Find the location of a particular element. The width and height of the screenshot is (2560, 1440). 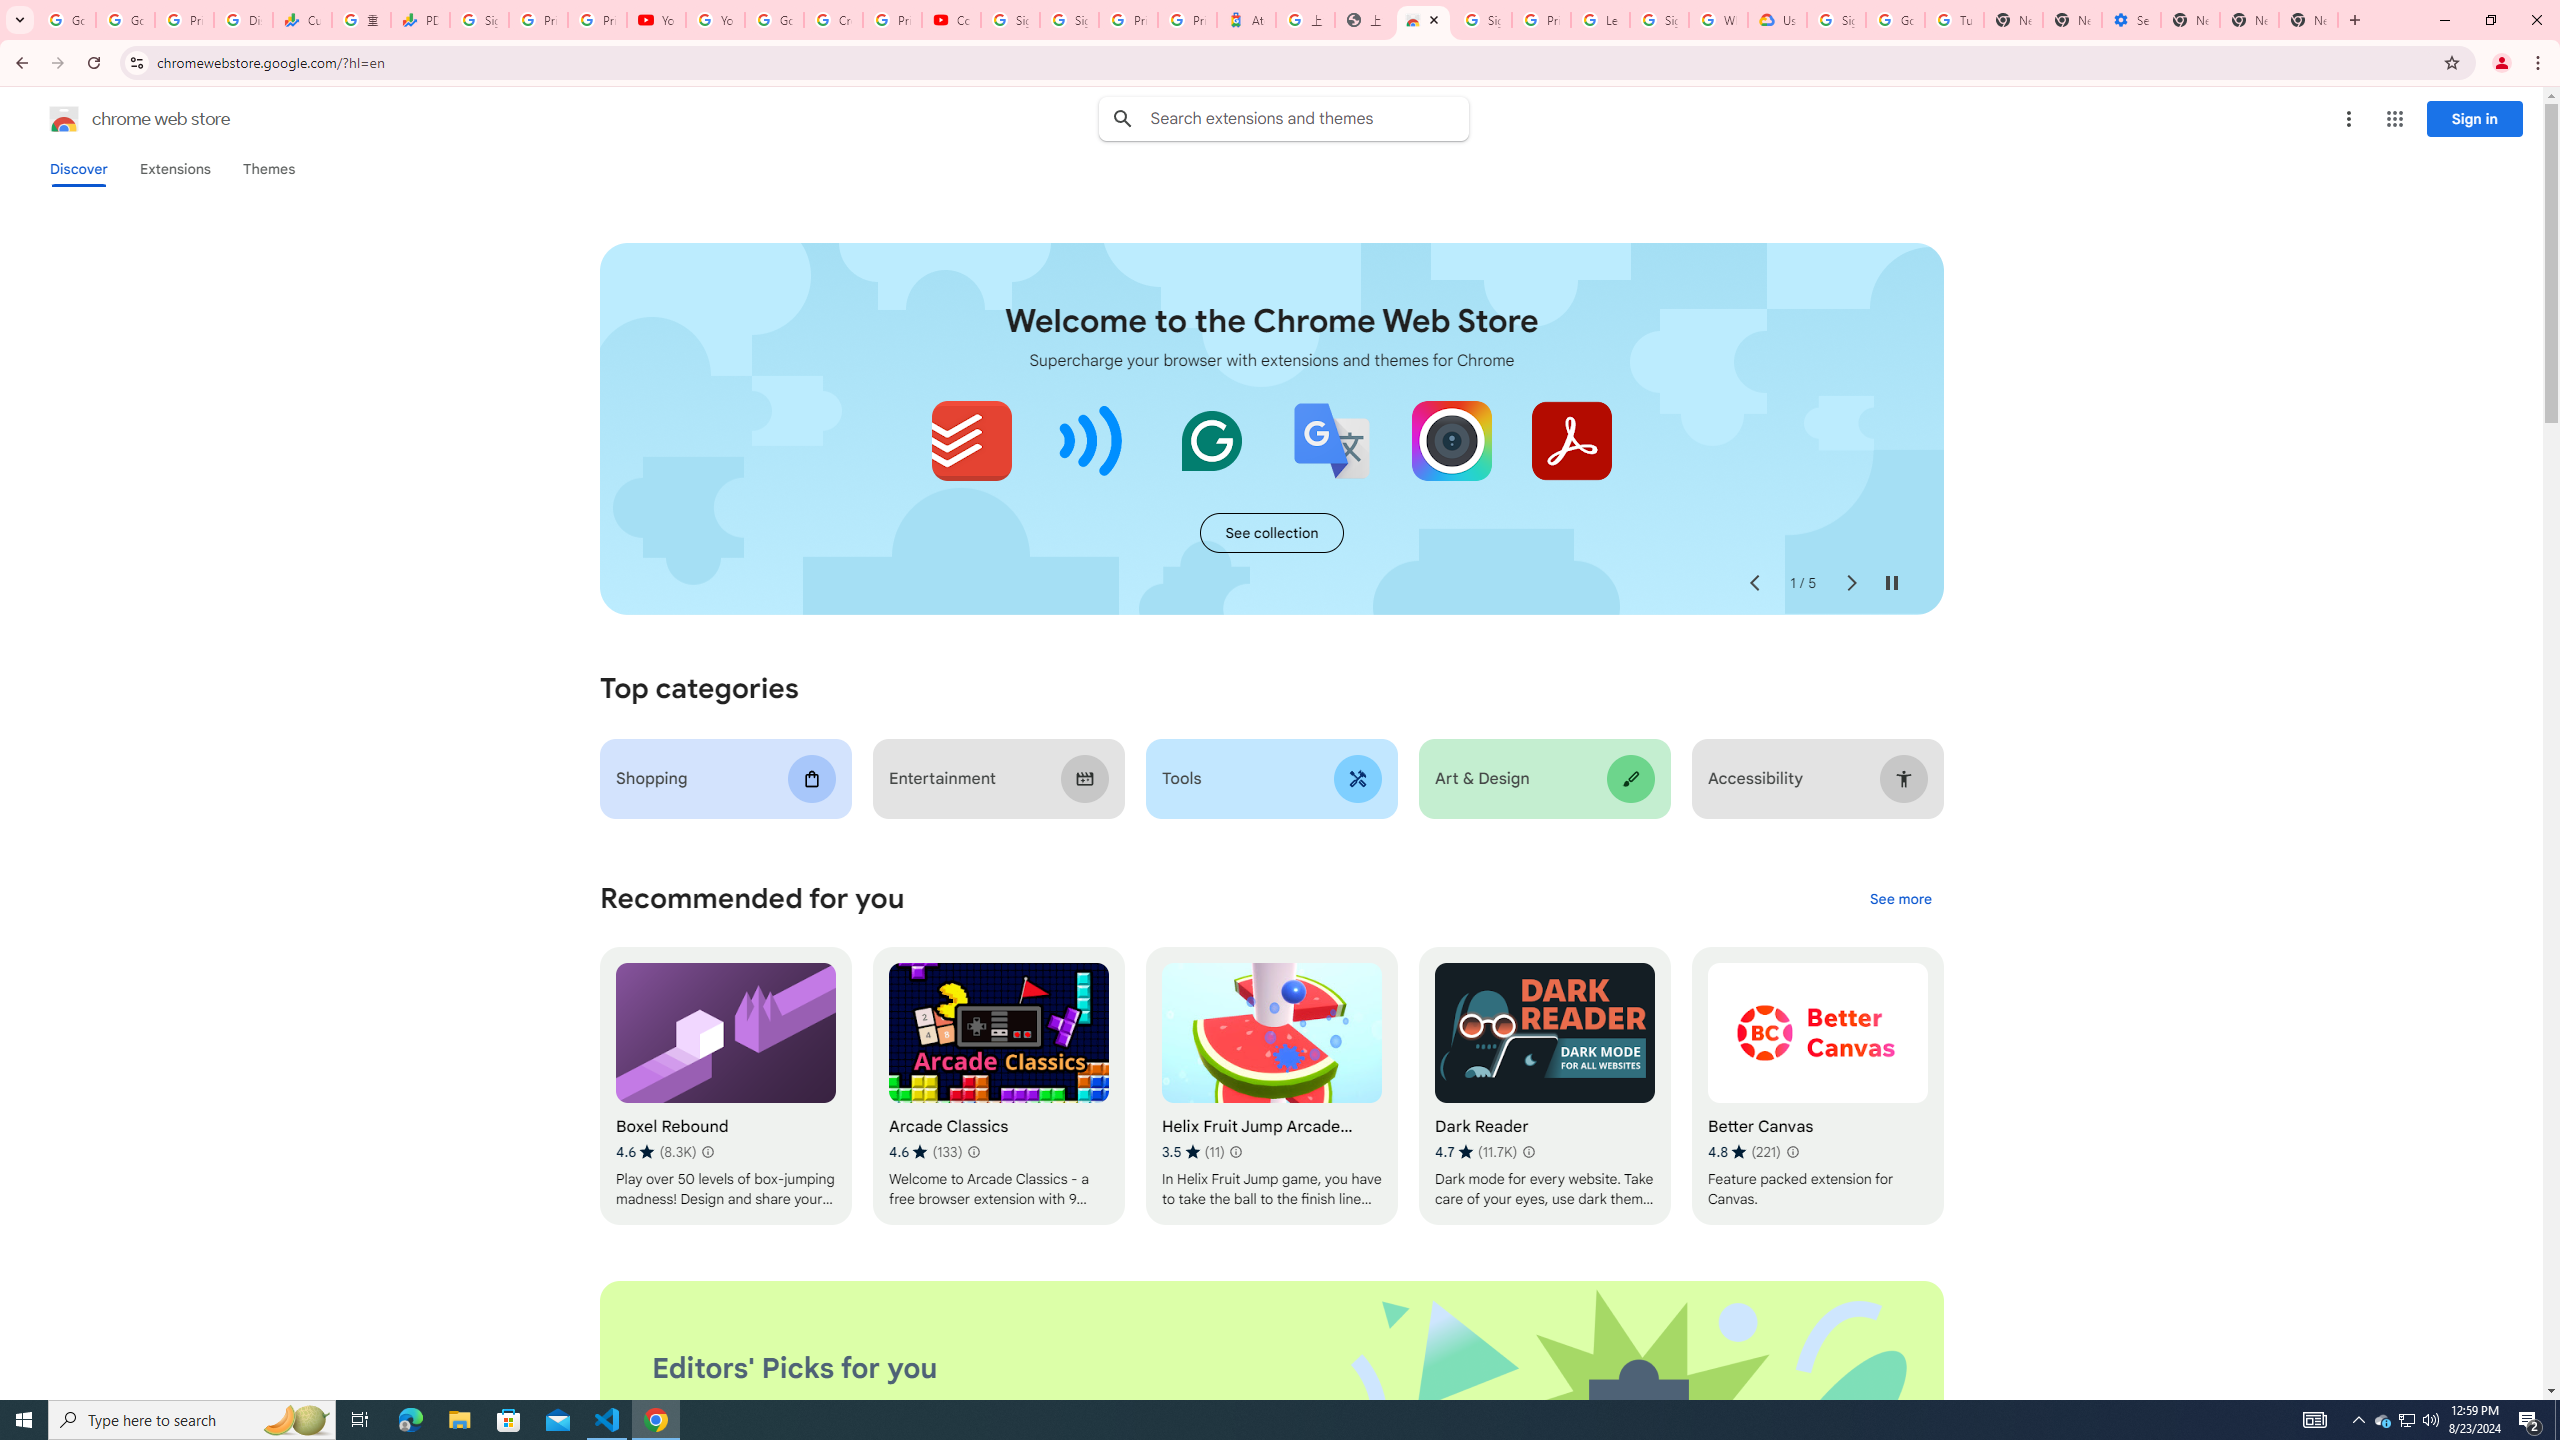

Better Canvas is located at coordinates (1818, 1086).